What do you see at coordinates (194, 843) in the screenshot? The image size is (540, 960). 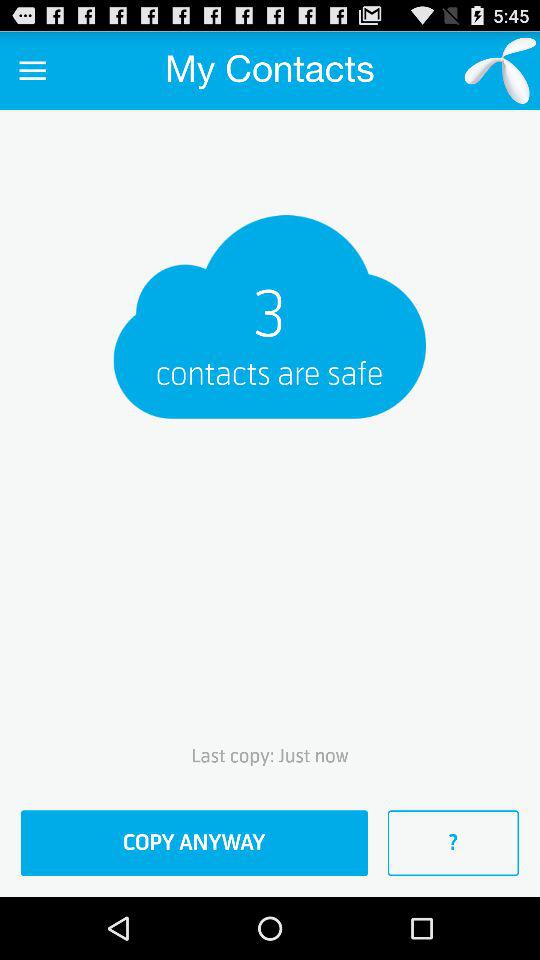 I see `press the icon below last copy just item` at bounding box center [194, 843].